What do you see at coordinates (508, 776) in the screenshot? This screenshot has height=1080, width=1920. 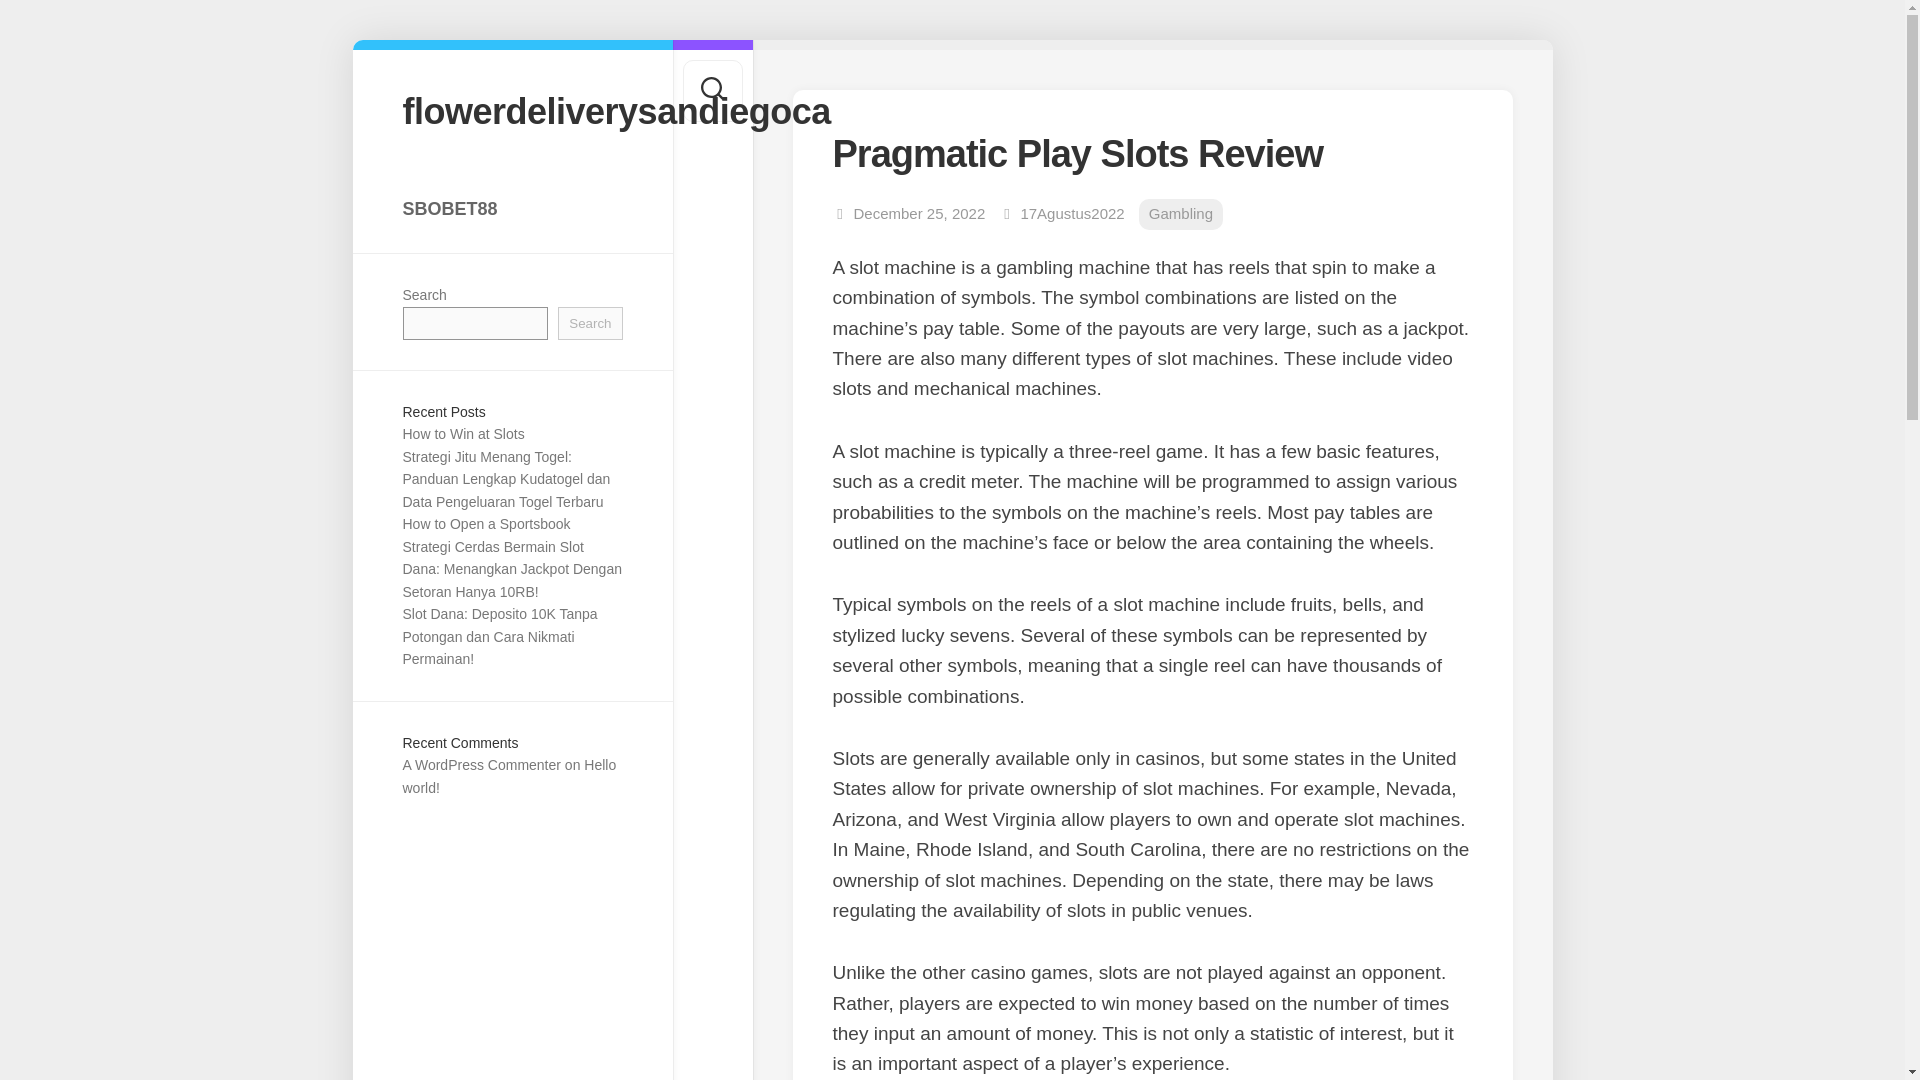 I see `Hello world!` at bounding box center [508, 776].